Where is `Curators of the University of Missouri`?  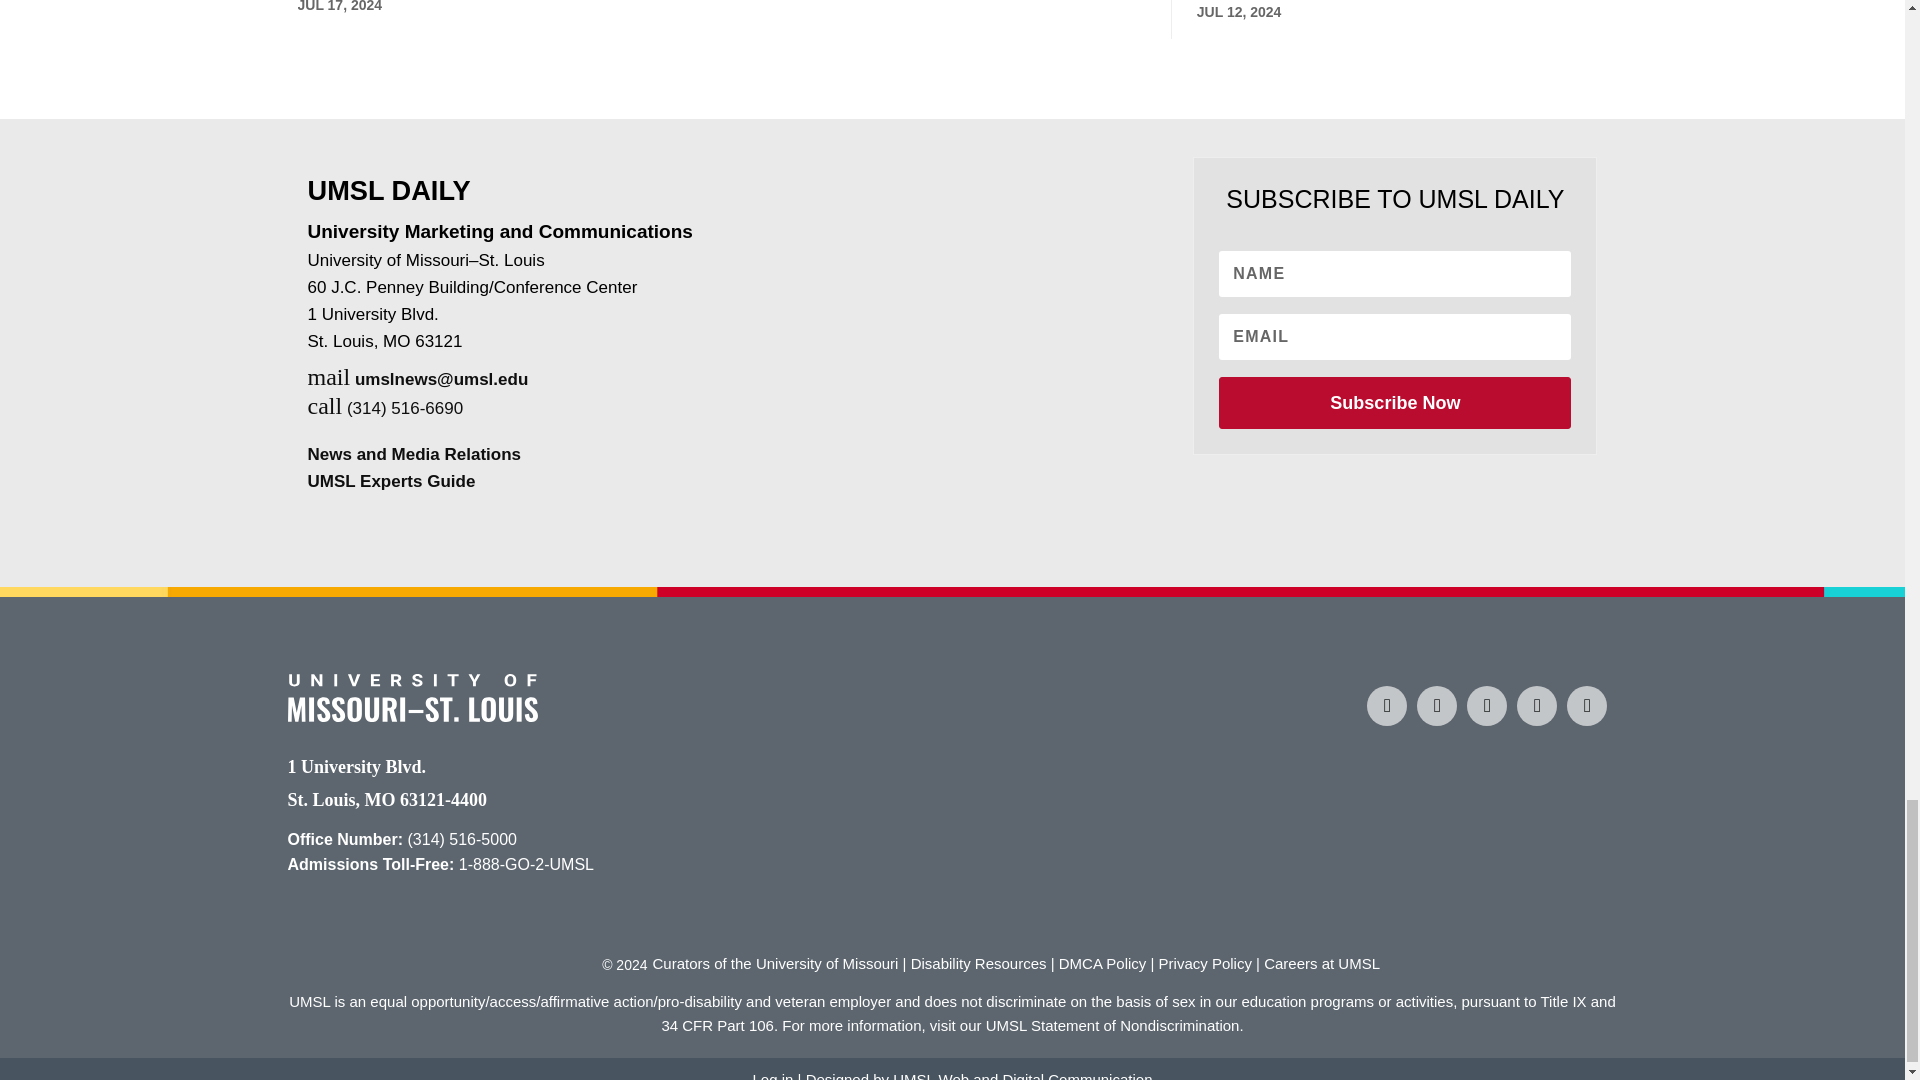
Curators of the University of Missouri is located at coordinates (775, 963).